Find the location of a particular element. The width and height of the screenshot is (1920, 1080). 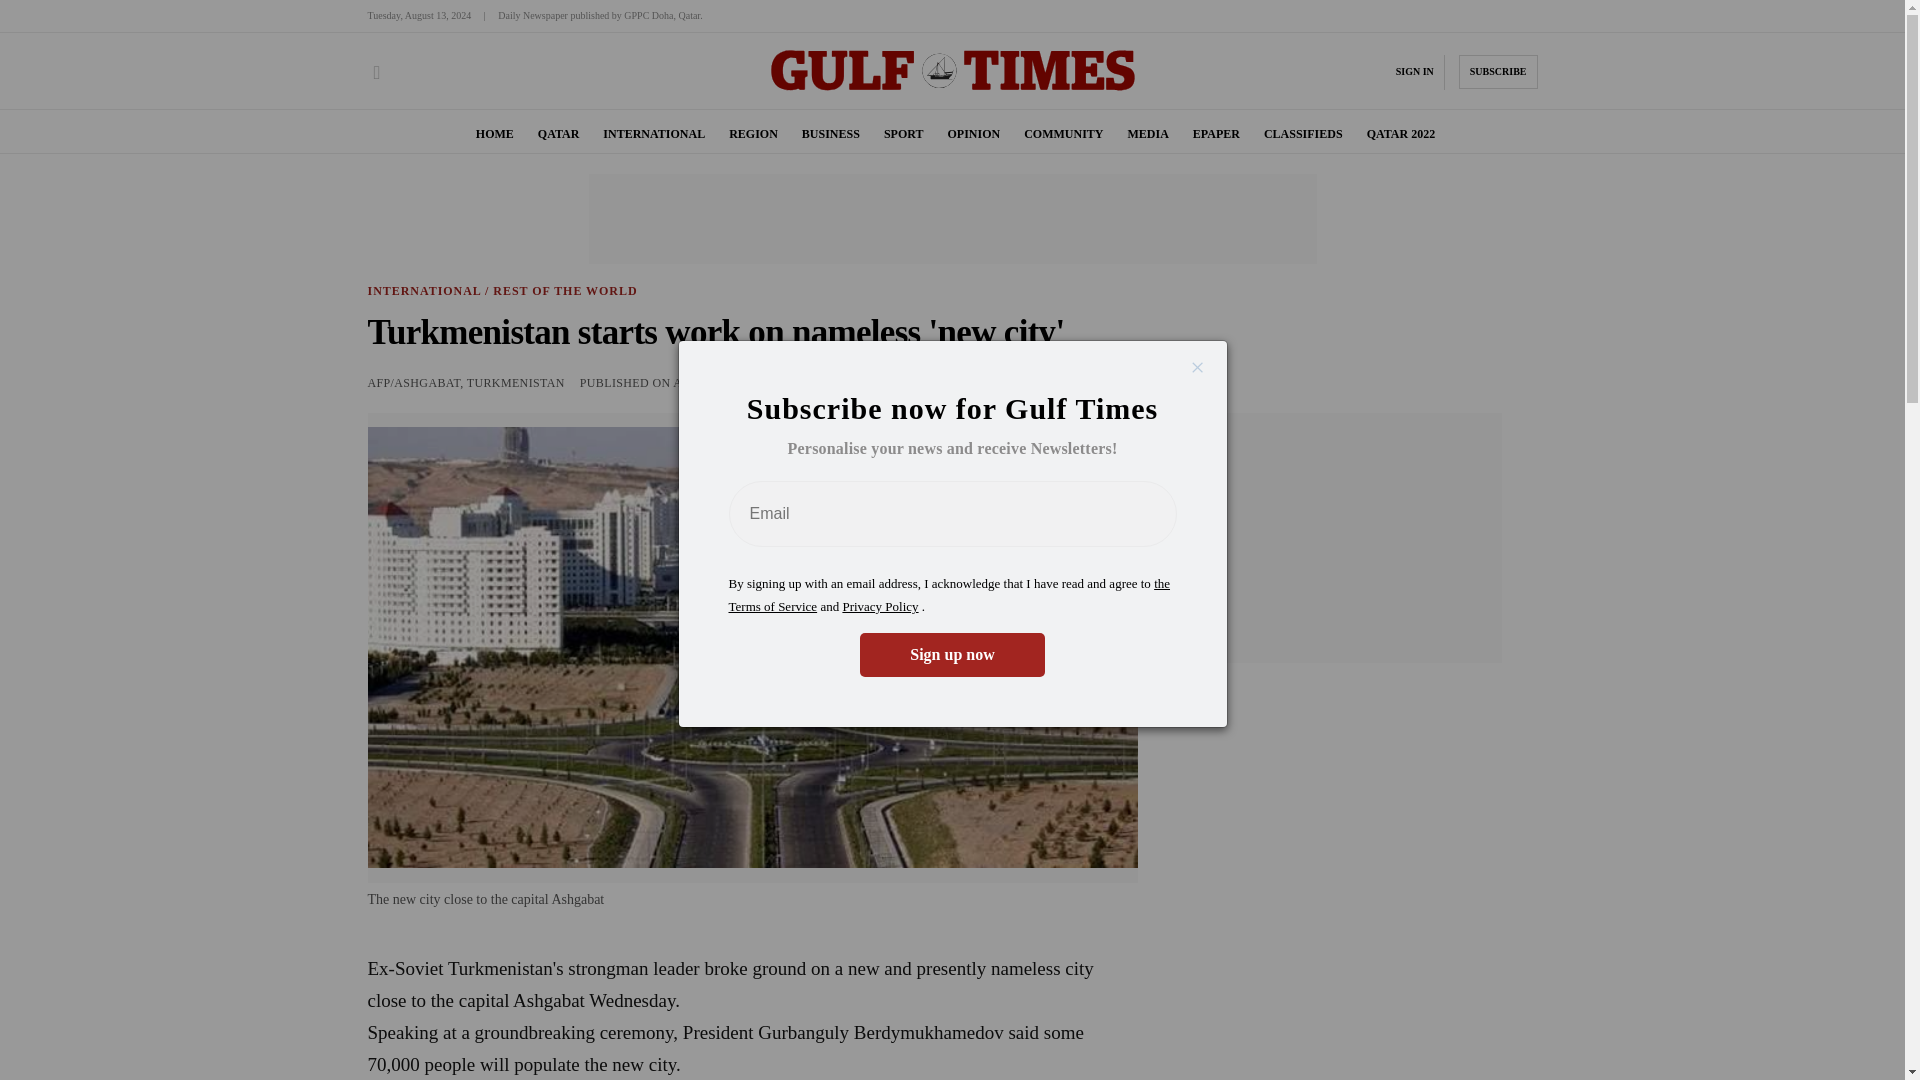

HOME is located at coordinates (495, 134).